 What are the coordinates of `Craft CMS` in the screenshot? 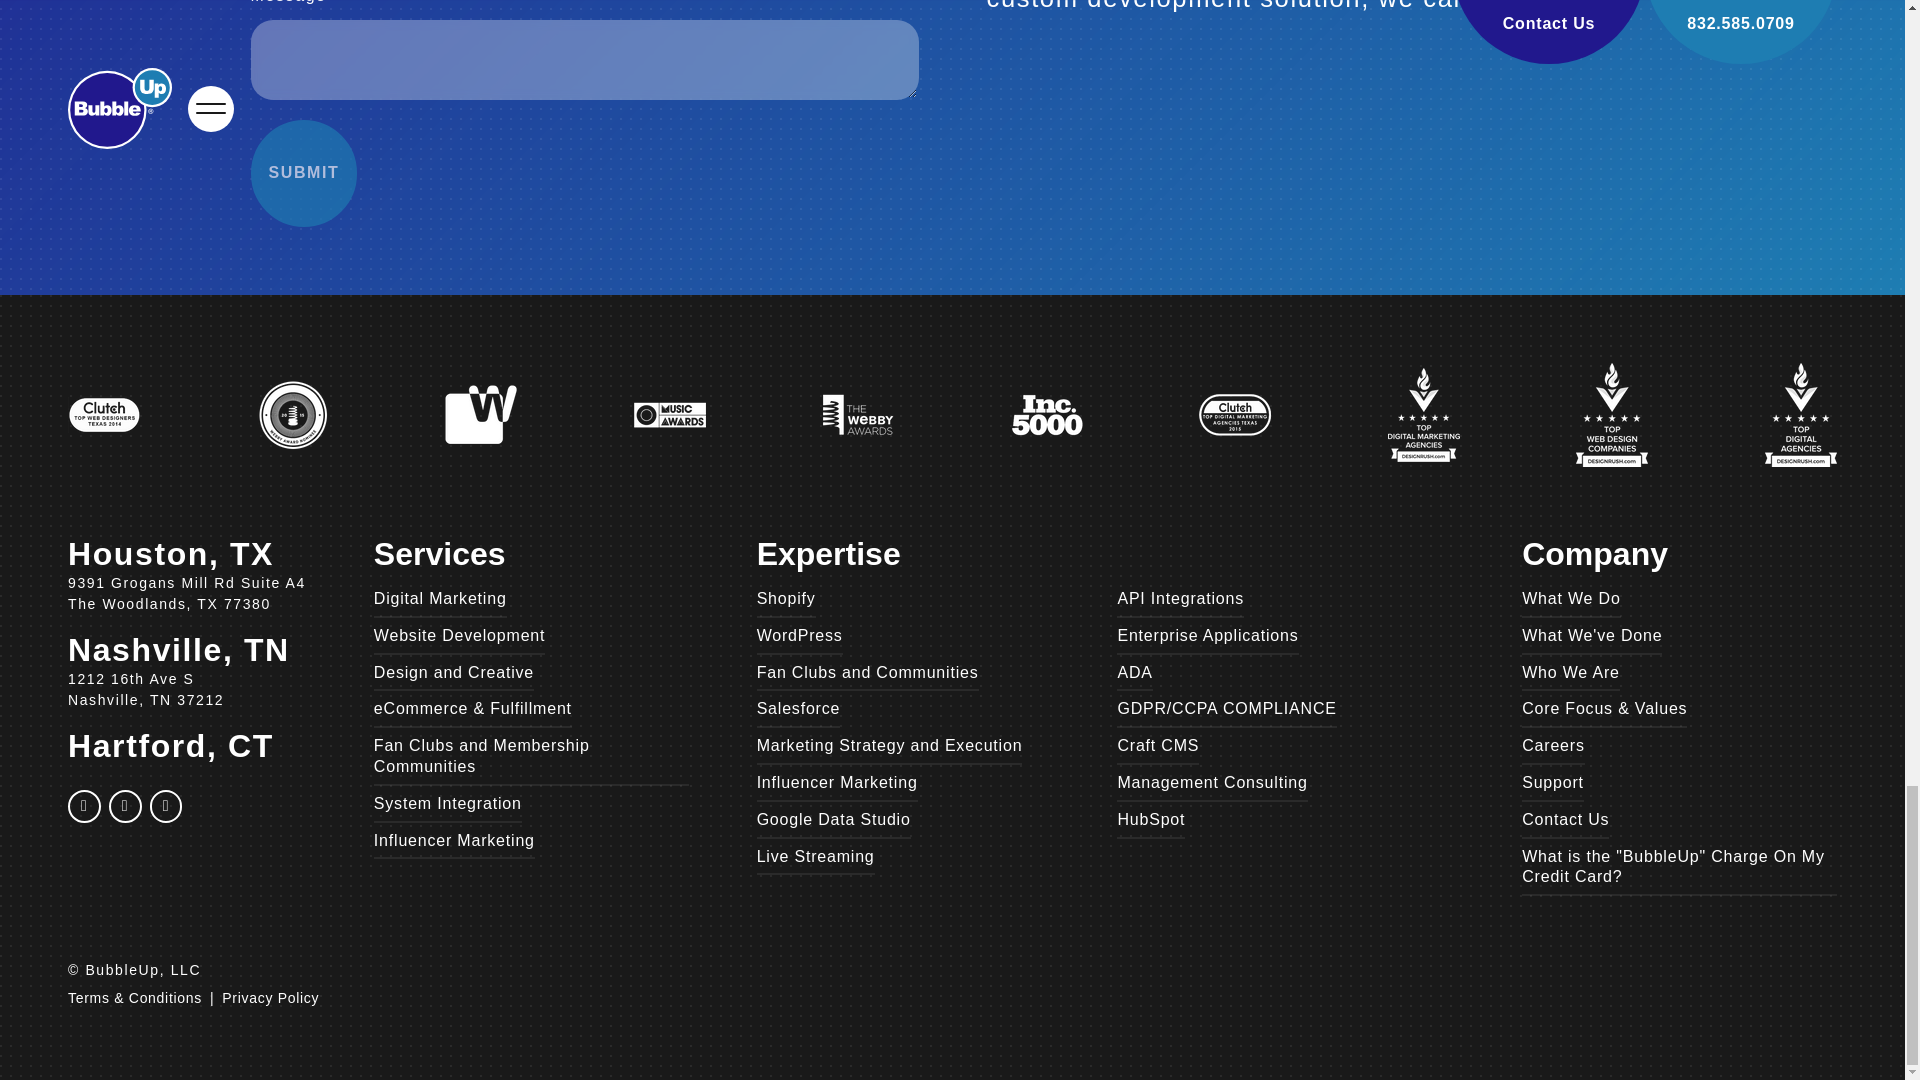 It's located at (1158, 746).